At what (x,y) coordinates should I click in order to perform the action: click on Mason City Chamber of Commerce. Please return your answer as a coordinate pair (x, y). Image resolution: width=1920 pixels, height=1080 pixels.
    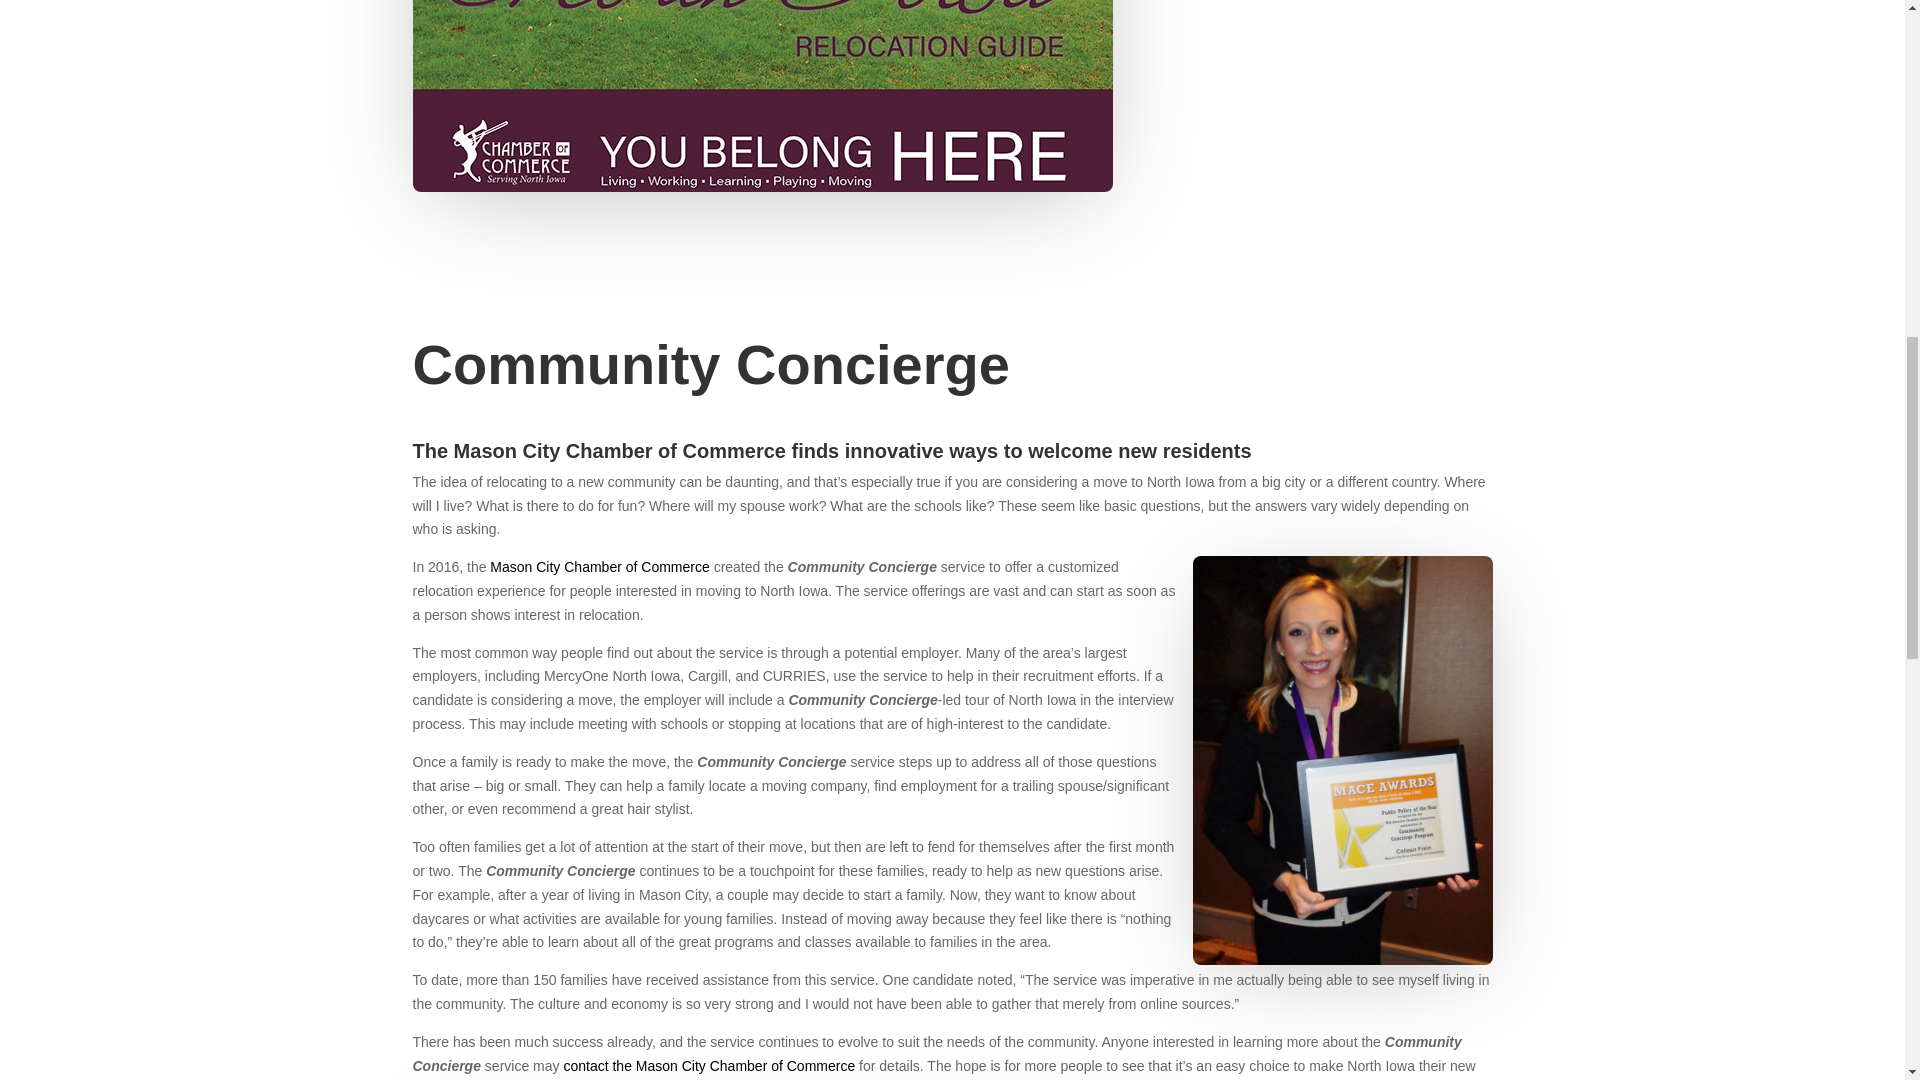
    Looking at the image, I should click on (598, 566).